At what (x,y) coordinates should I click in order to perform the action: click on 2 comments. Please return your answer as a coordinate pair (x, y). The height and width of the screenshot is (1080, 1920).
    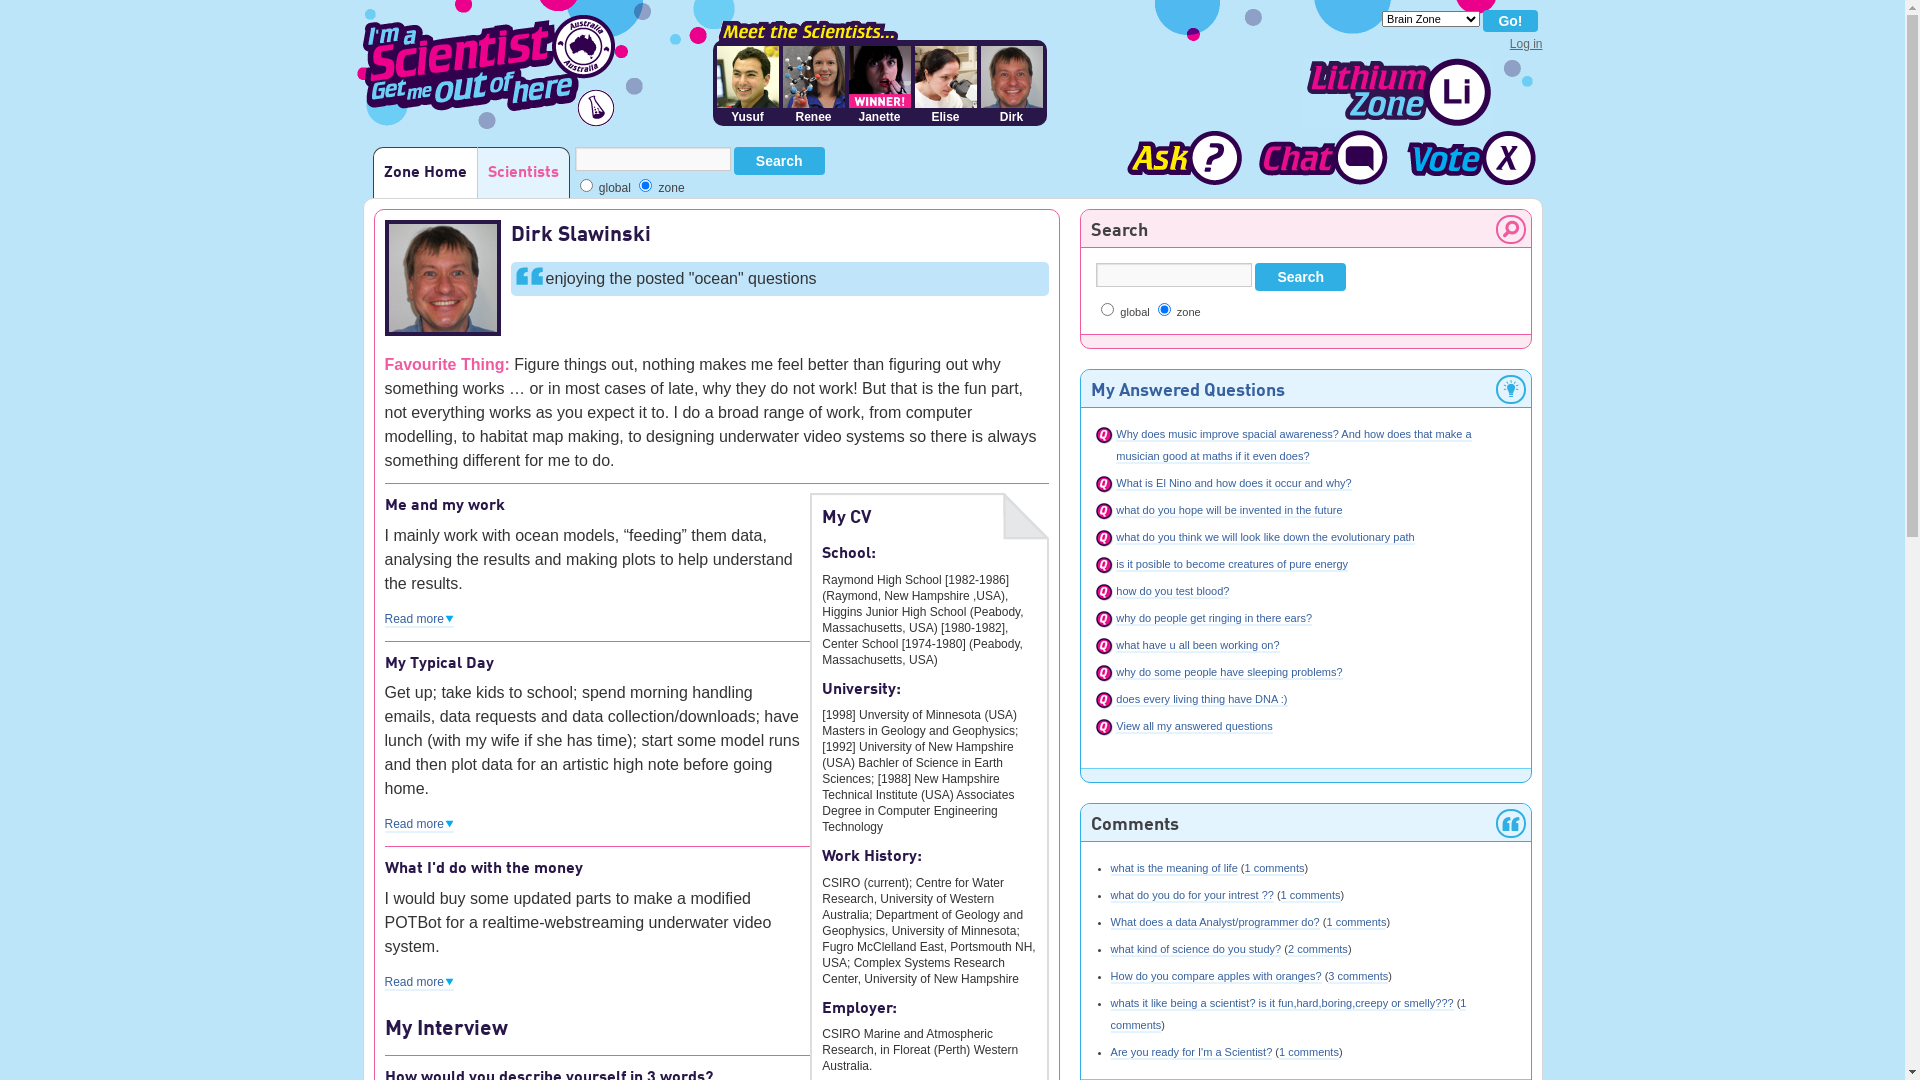
    Looking at the image, I should click on (1318, 950).